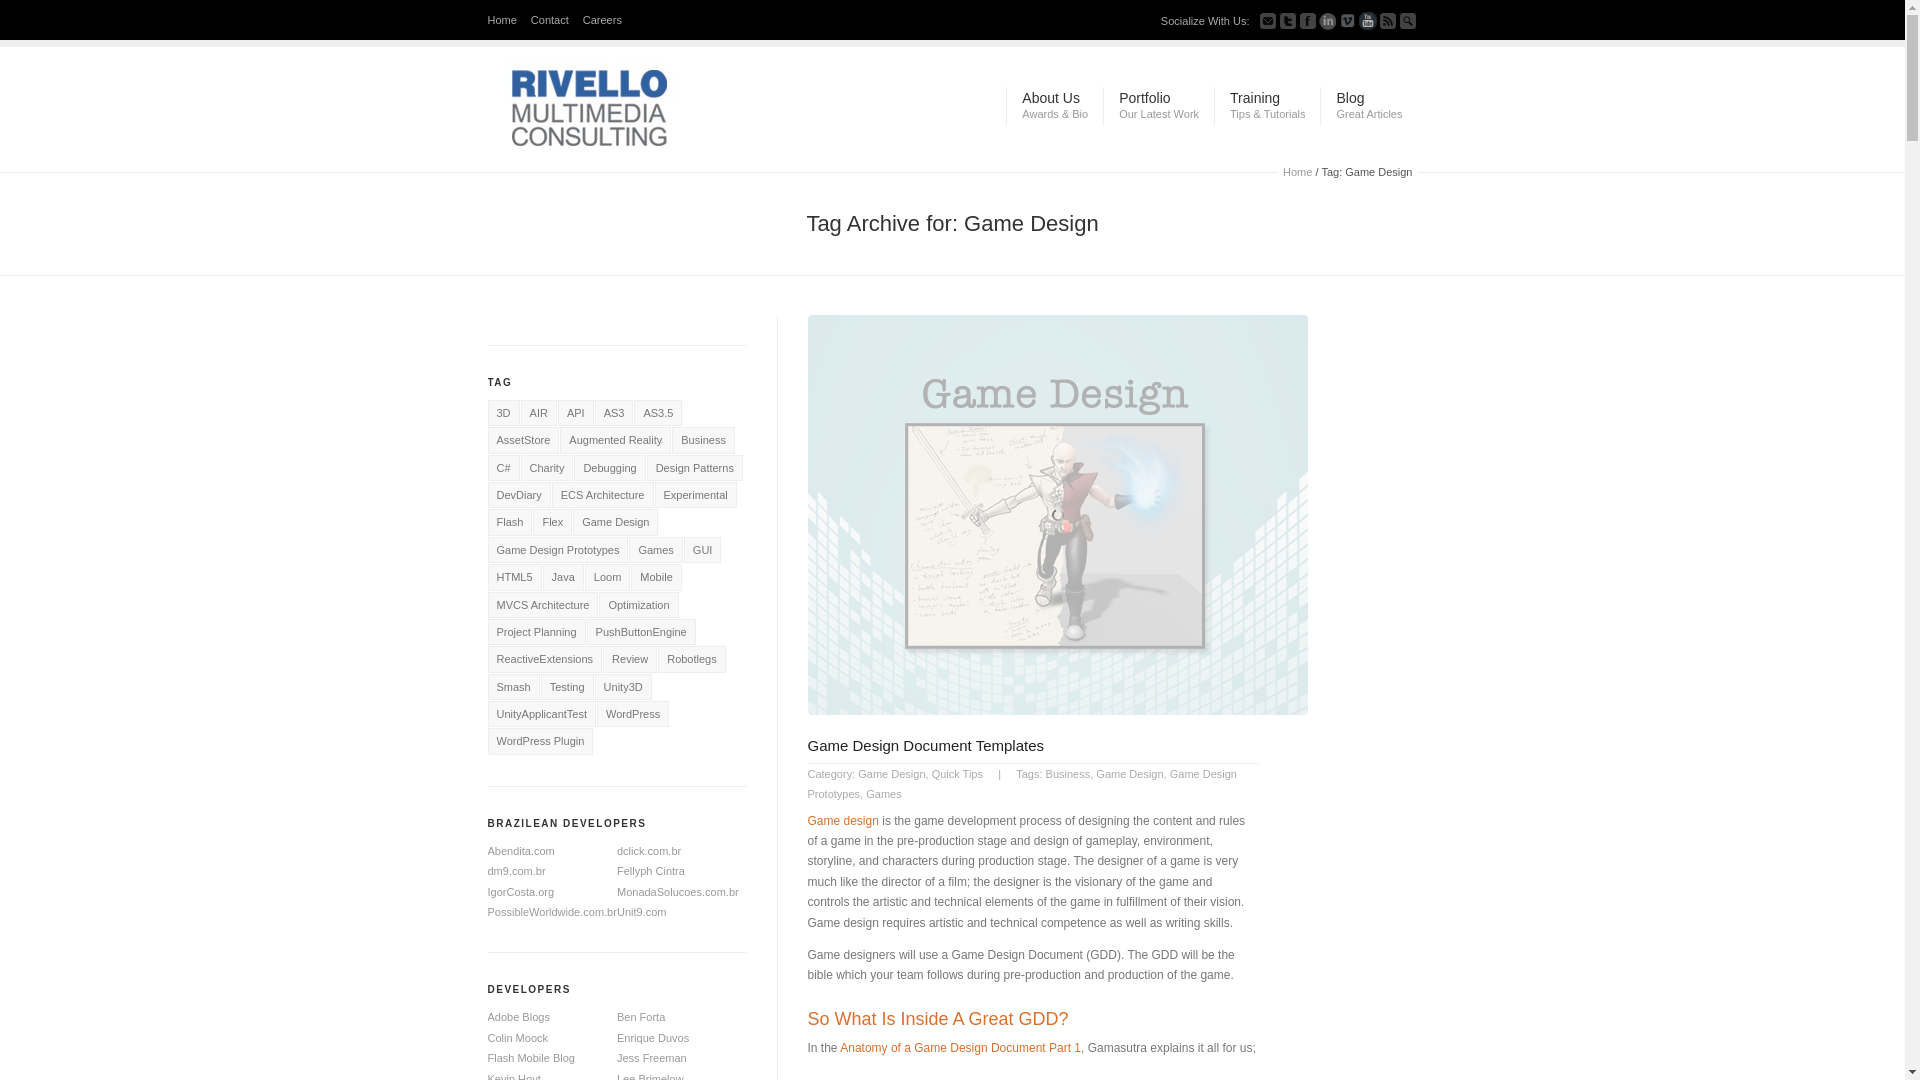  What do you see at coordinates (1158, 106) in the screenshot?
I see `Join our Facebook Group` at bounding box center [1158, 106].